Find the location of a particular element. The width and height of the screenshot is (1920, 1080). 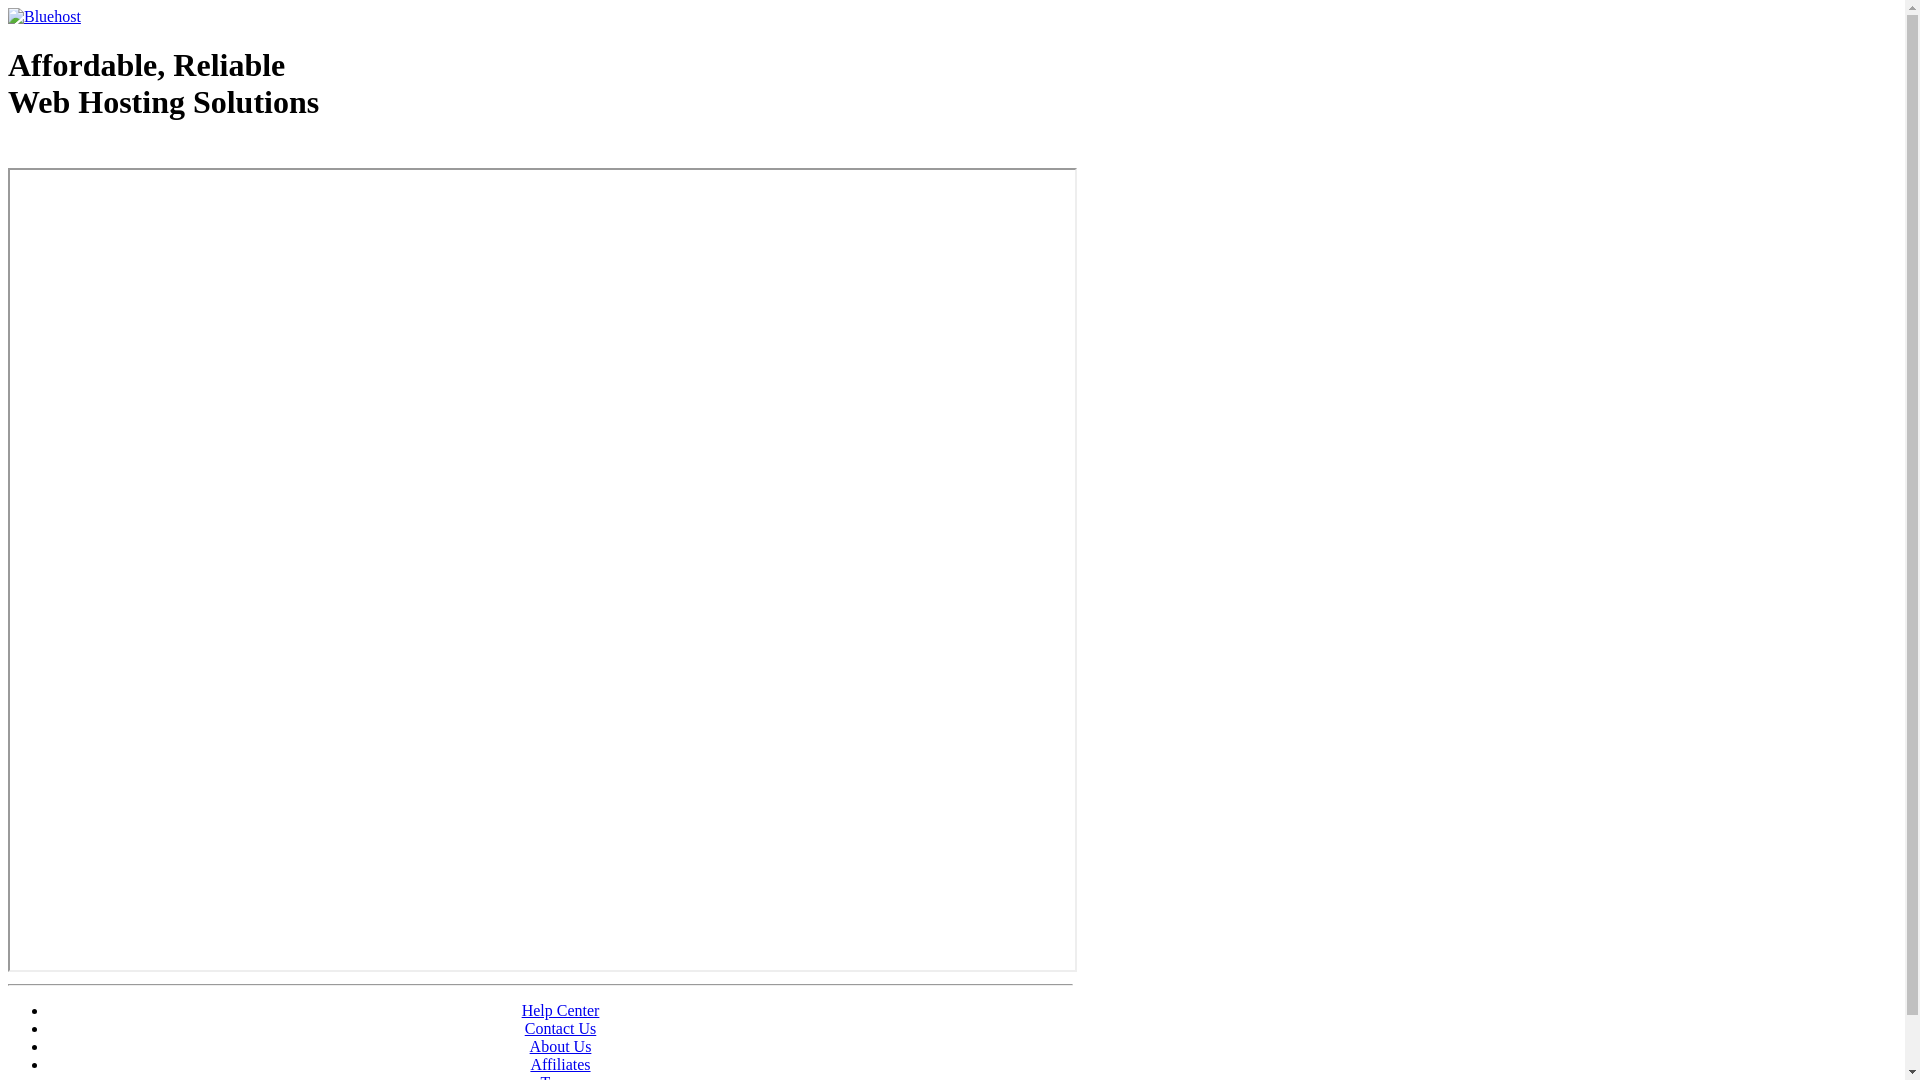

Contact Us is located at coordinates (561, 1028).